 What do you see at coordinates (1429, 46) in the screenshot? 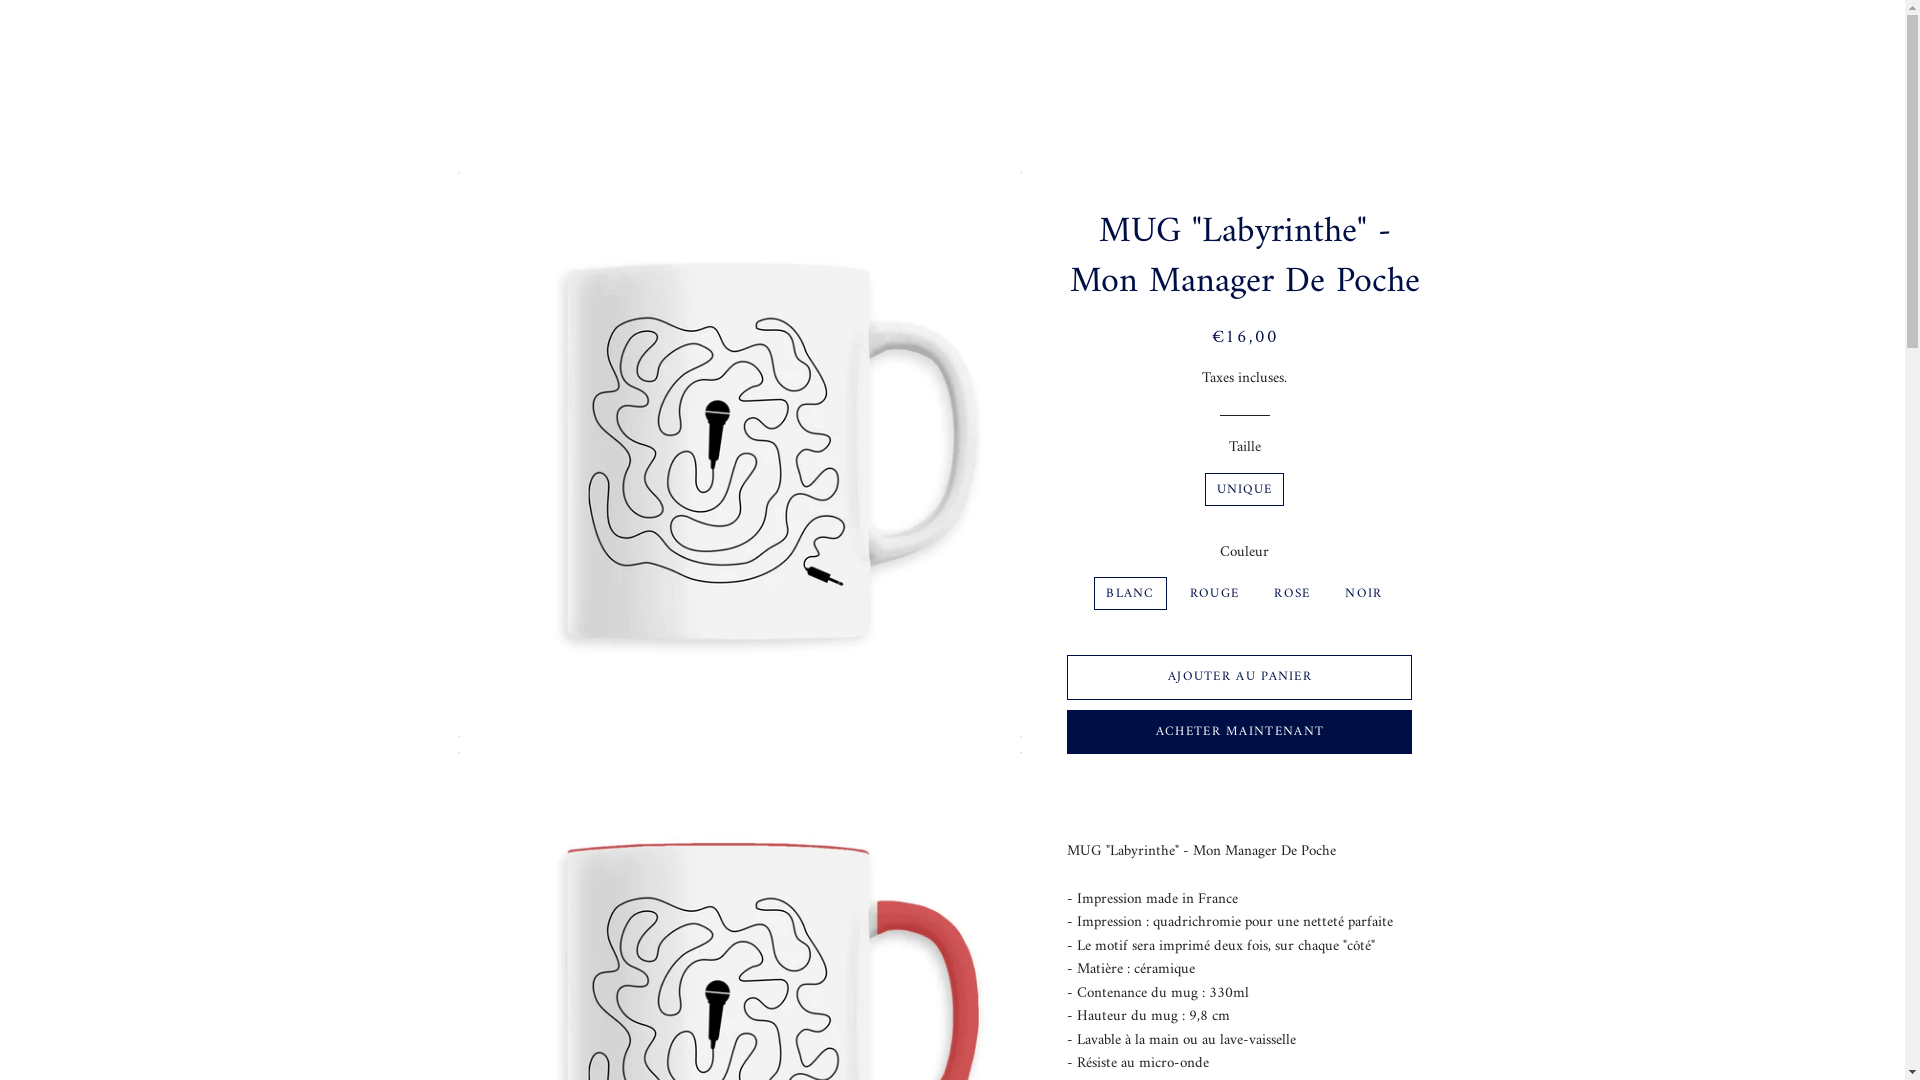
I see `PANIER` at bounding box center [1429, 46].